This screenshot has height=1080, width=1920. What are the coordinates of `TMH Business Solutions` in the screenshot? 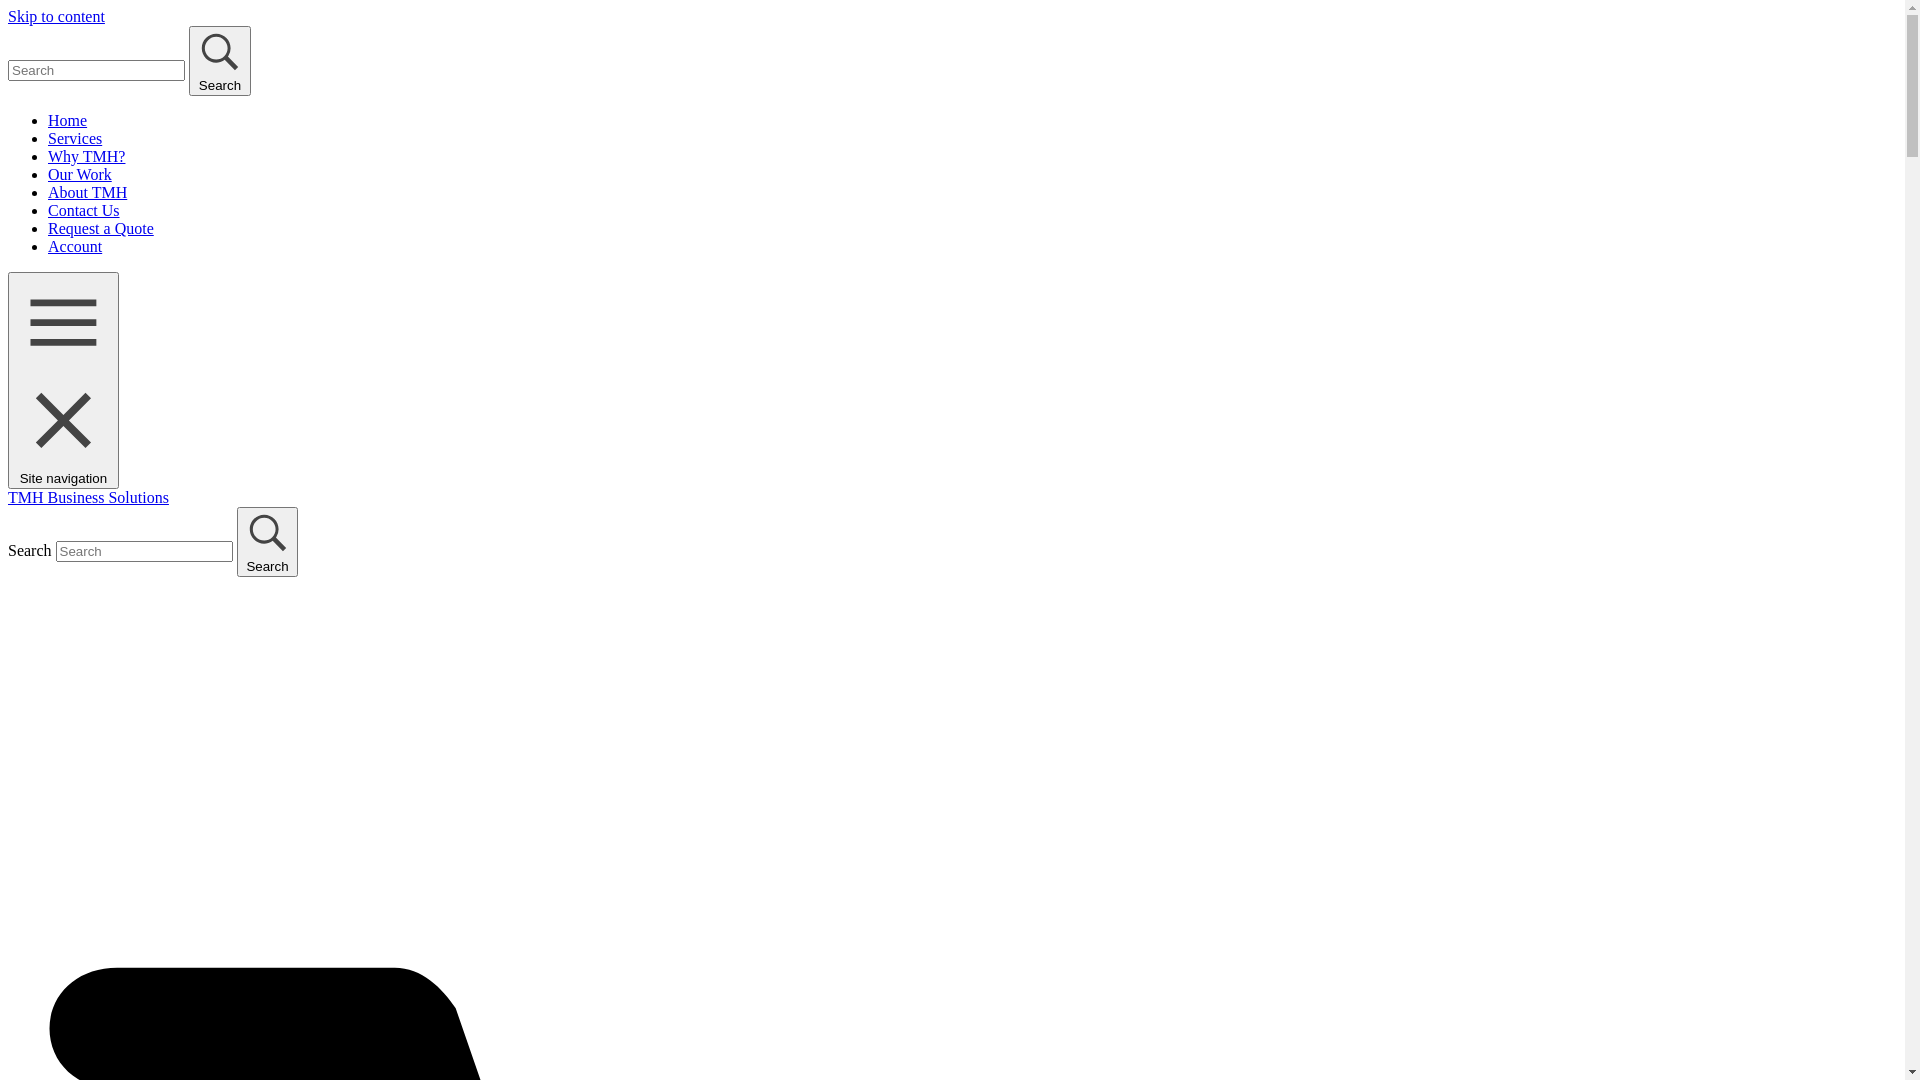 It's located at (88, 498).